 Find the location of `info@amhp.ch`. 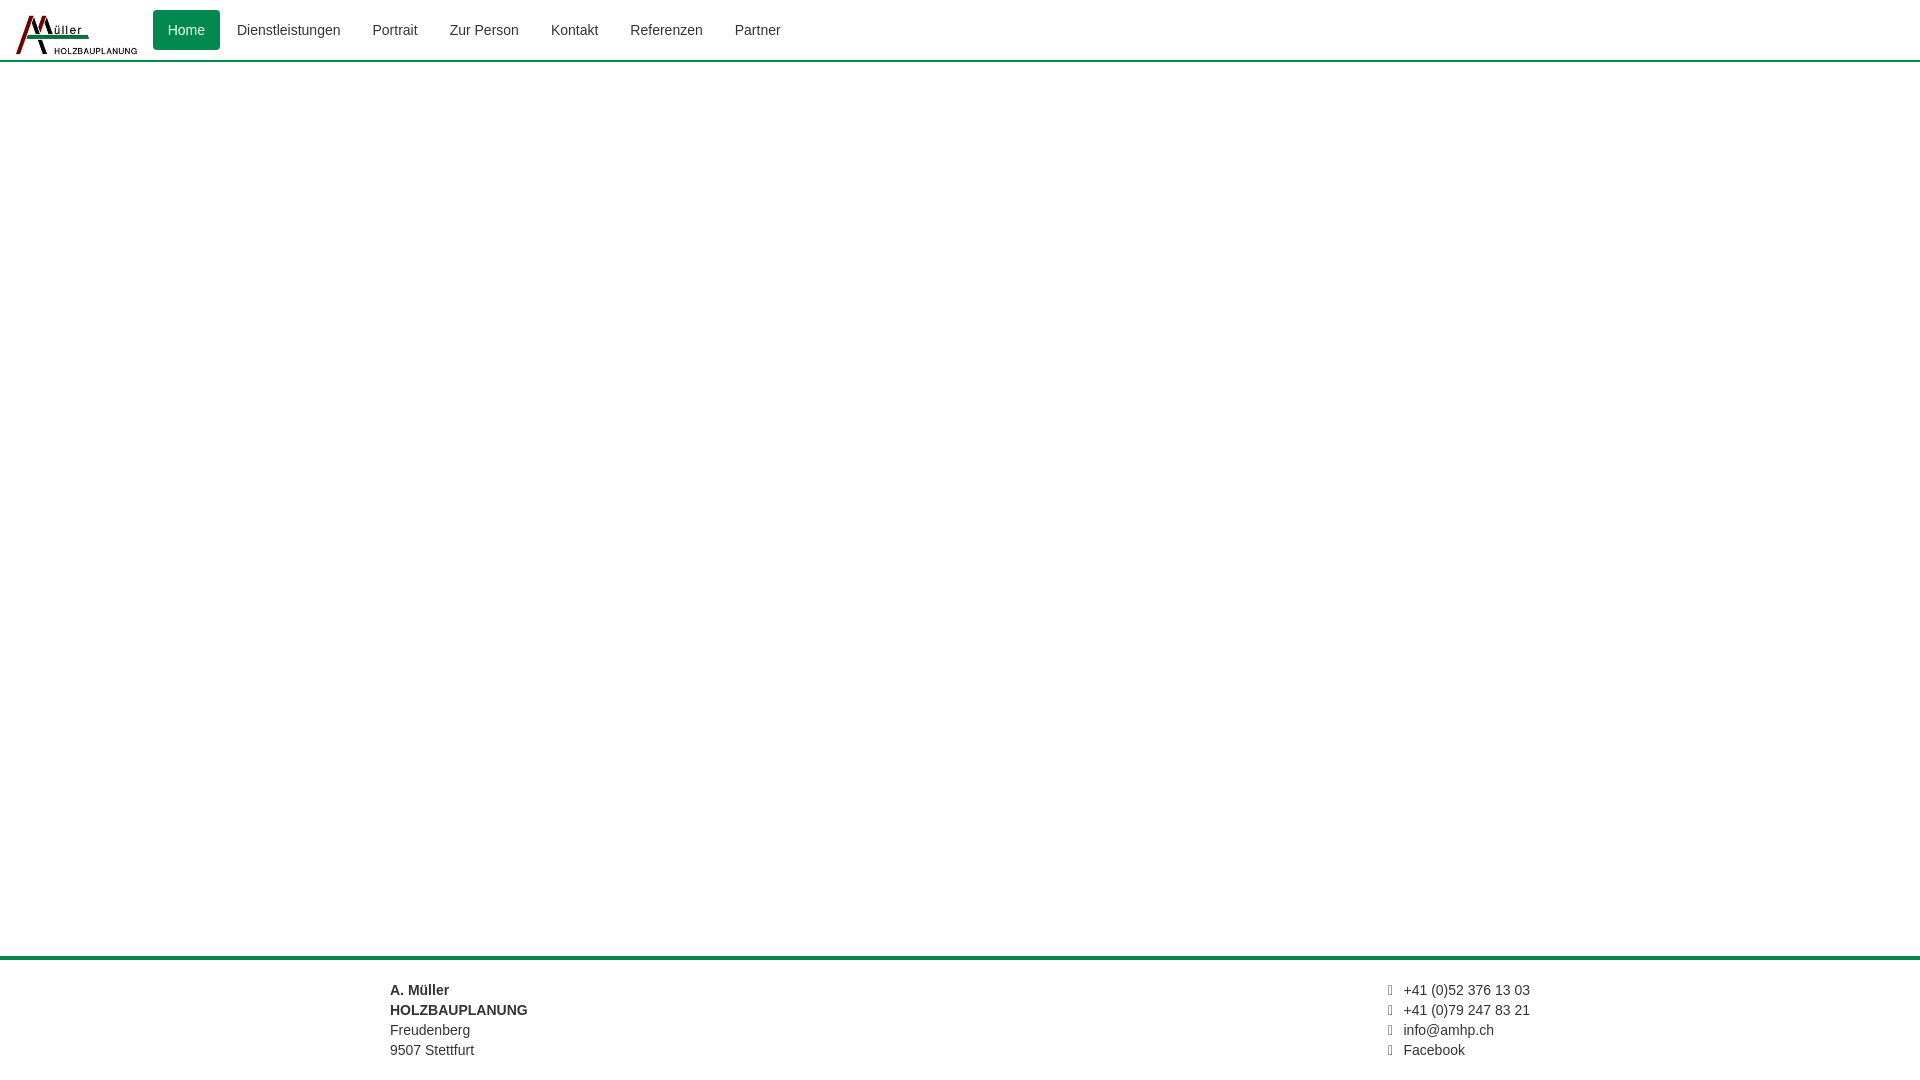

info@amhp.ch is located at coordinates (1449, 1030).